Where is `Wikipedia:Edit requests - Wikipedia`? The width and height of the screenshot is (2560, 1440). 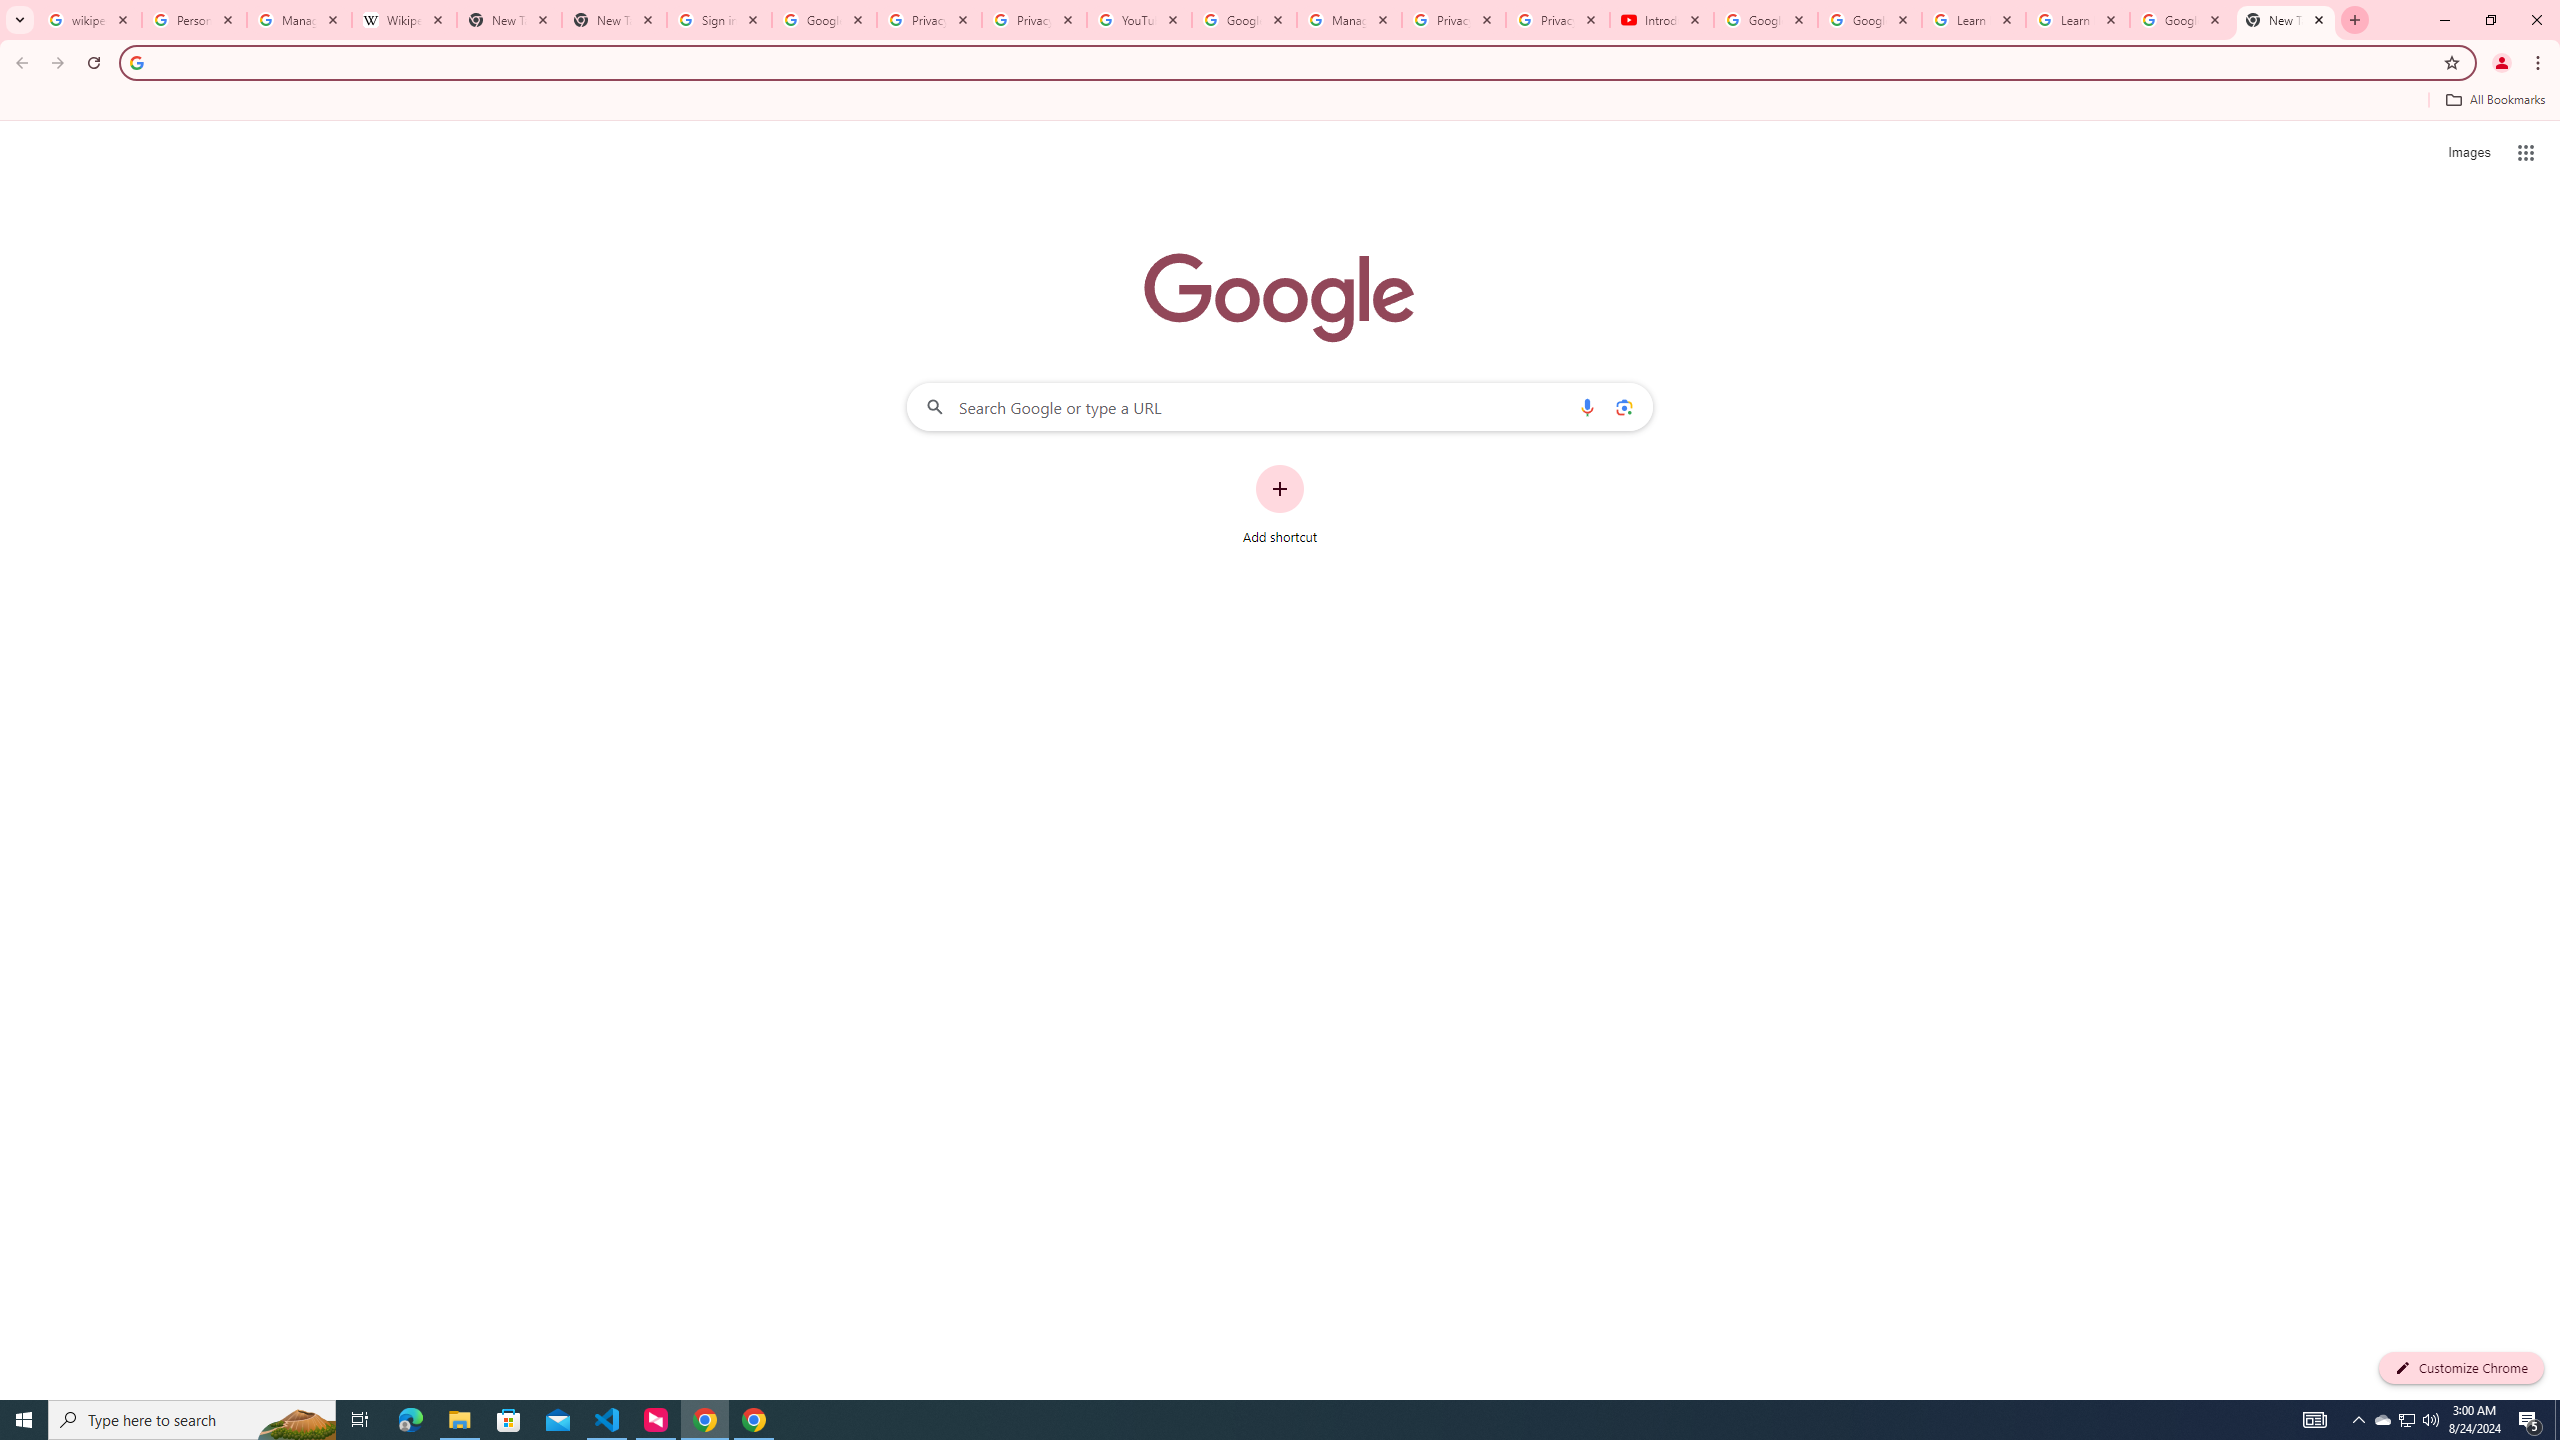
Wikipedia:Edit requests - Wikipedia is located at coordinates (404, 20).